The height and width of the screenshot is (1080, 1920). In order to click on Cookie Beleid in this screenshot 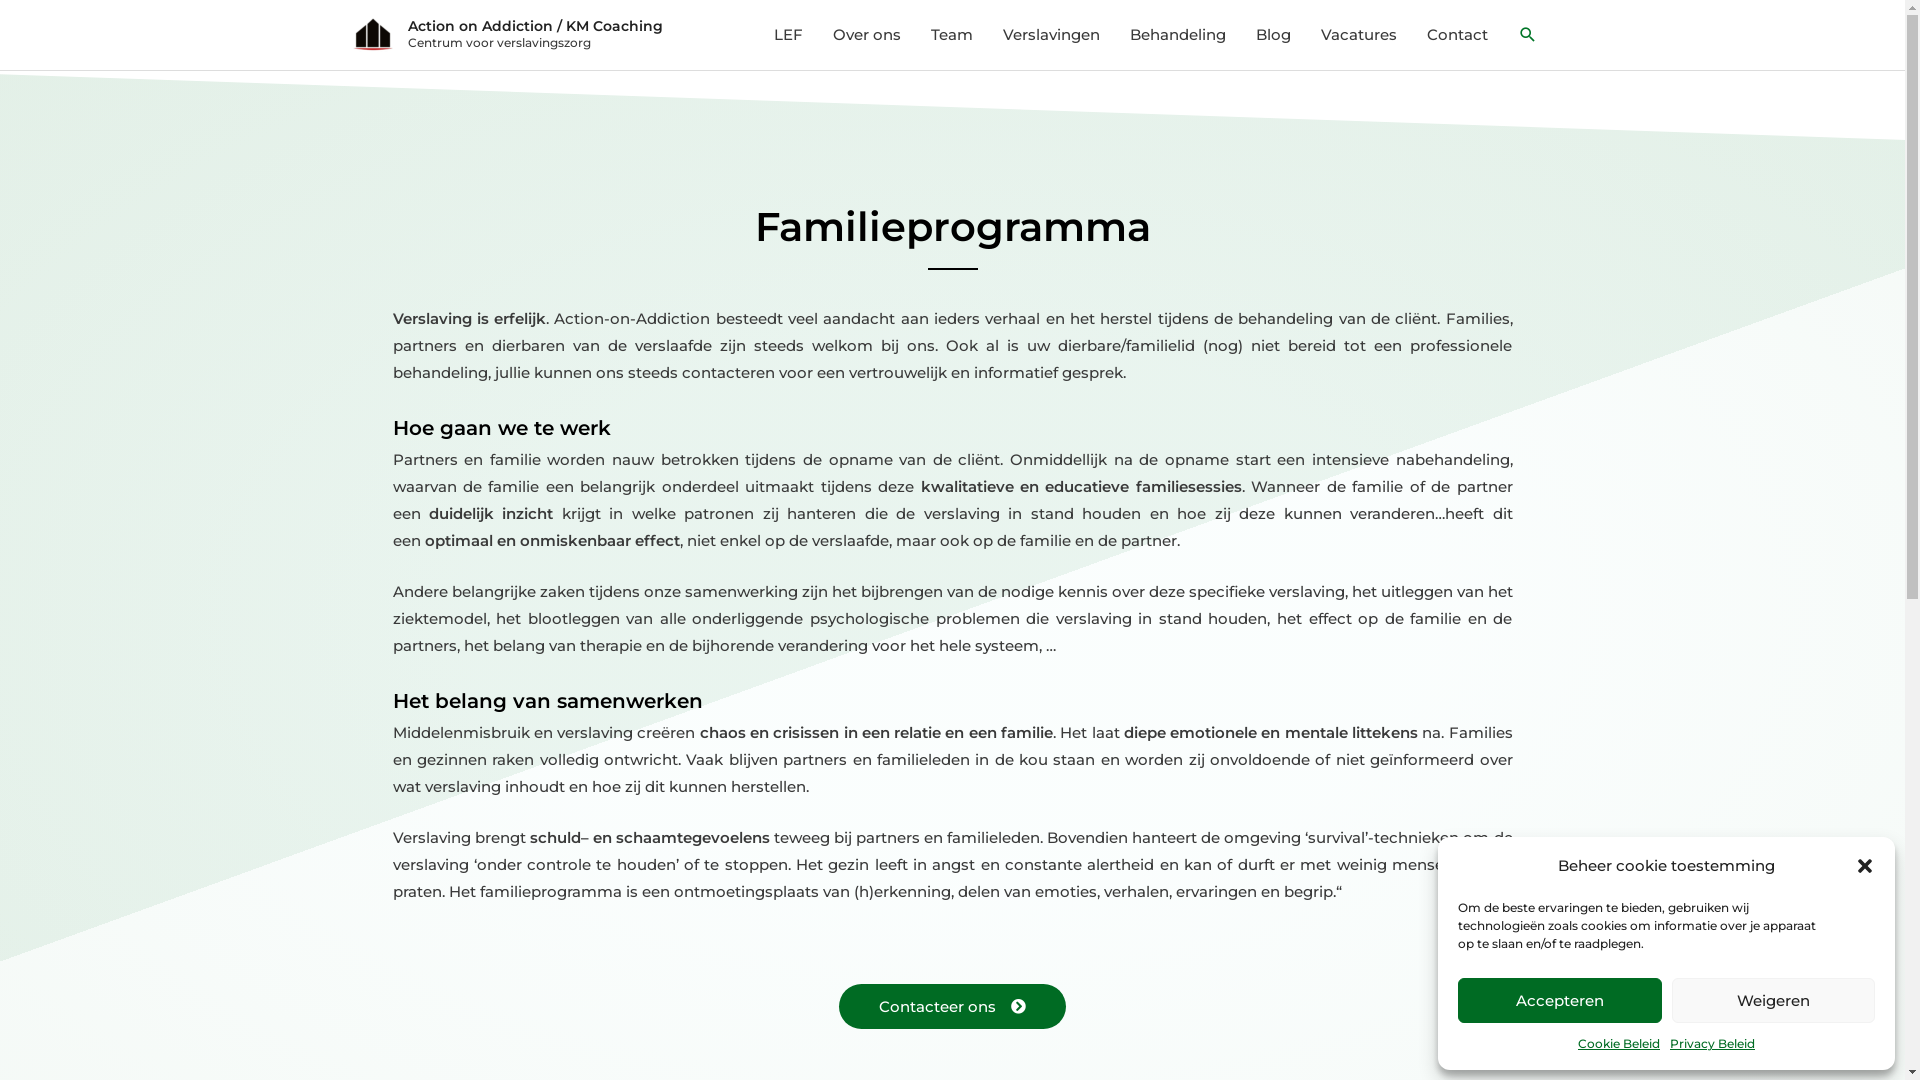, I will do `click(1619, 1044)`.